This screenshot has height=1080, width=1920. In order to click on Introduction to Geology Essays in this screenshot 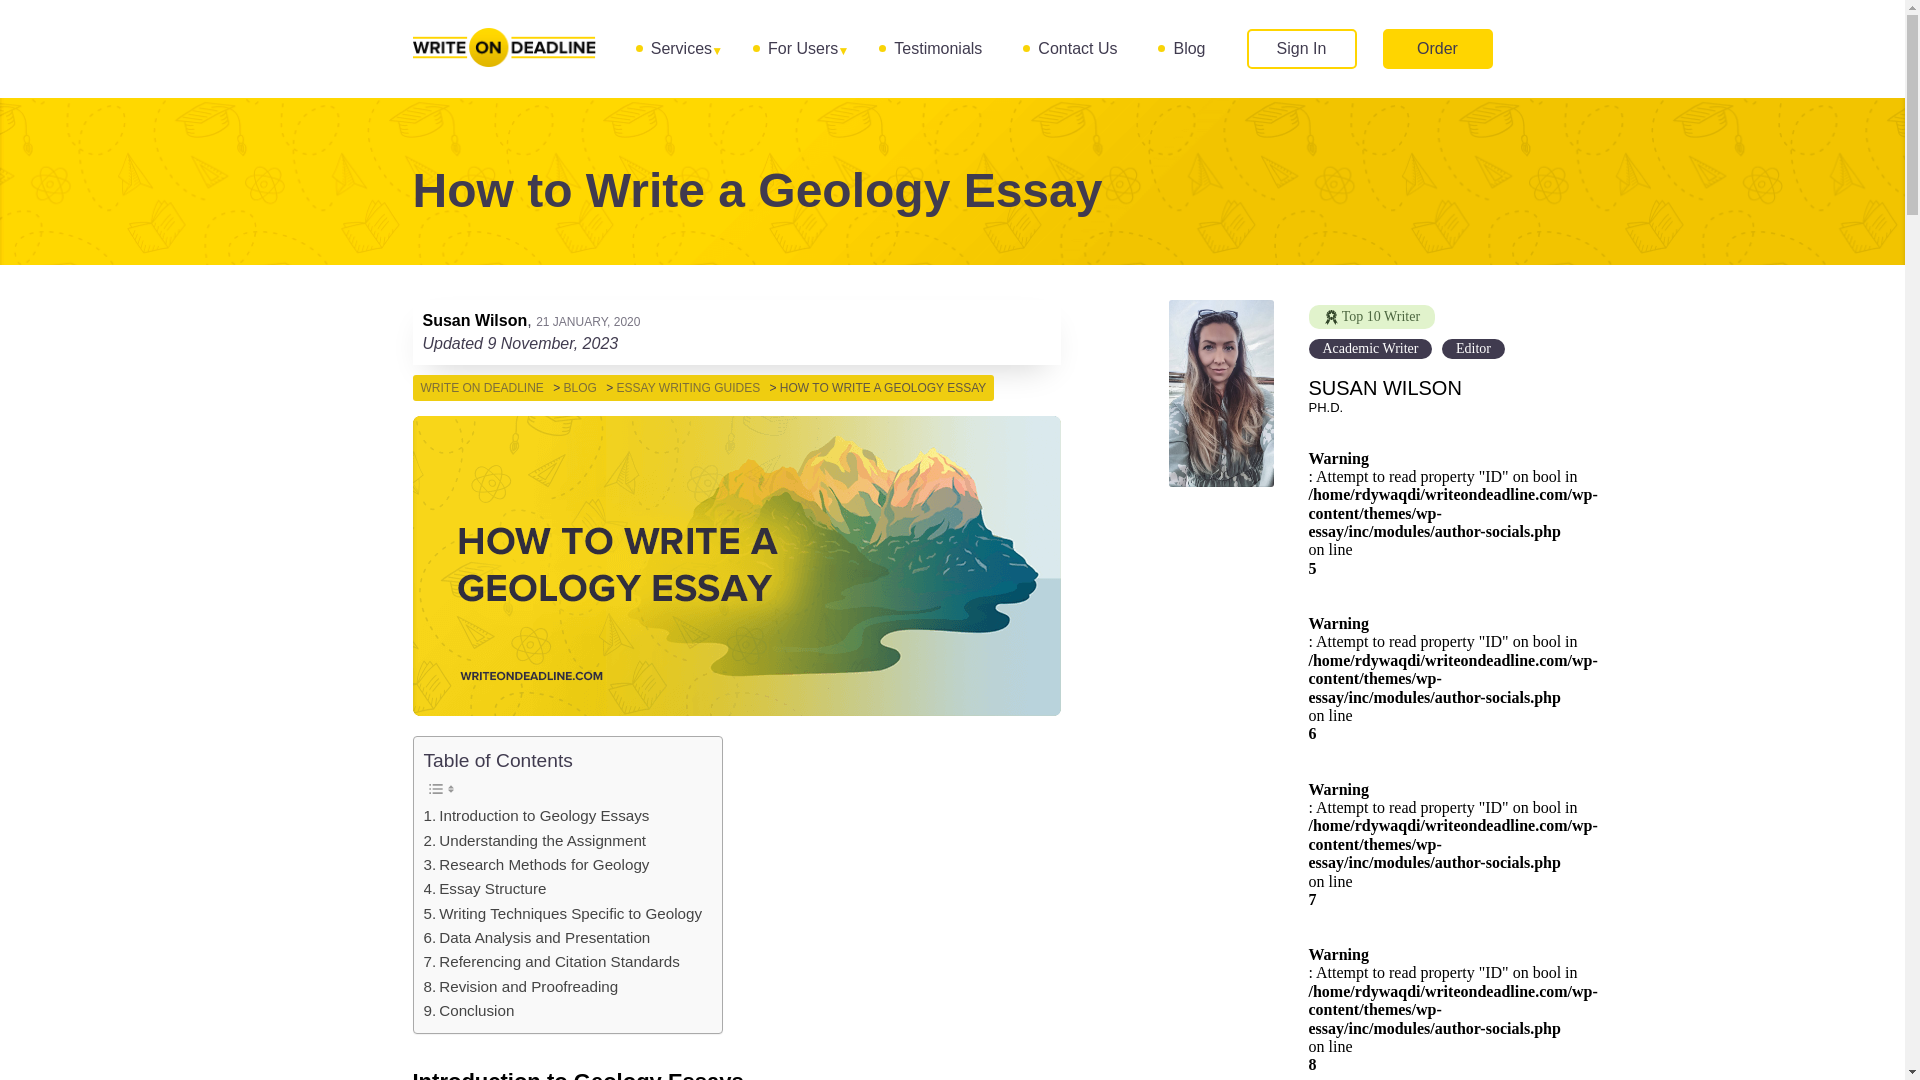, I will do `click(537, 816)`.